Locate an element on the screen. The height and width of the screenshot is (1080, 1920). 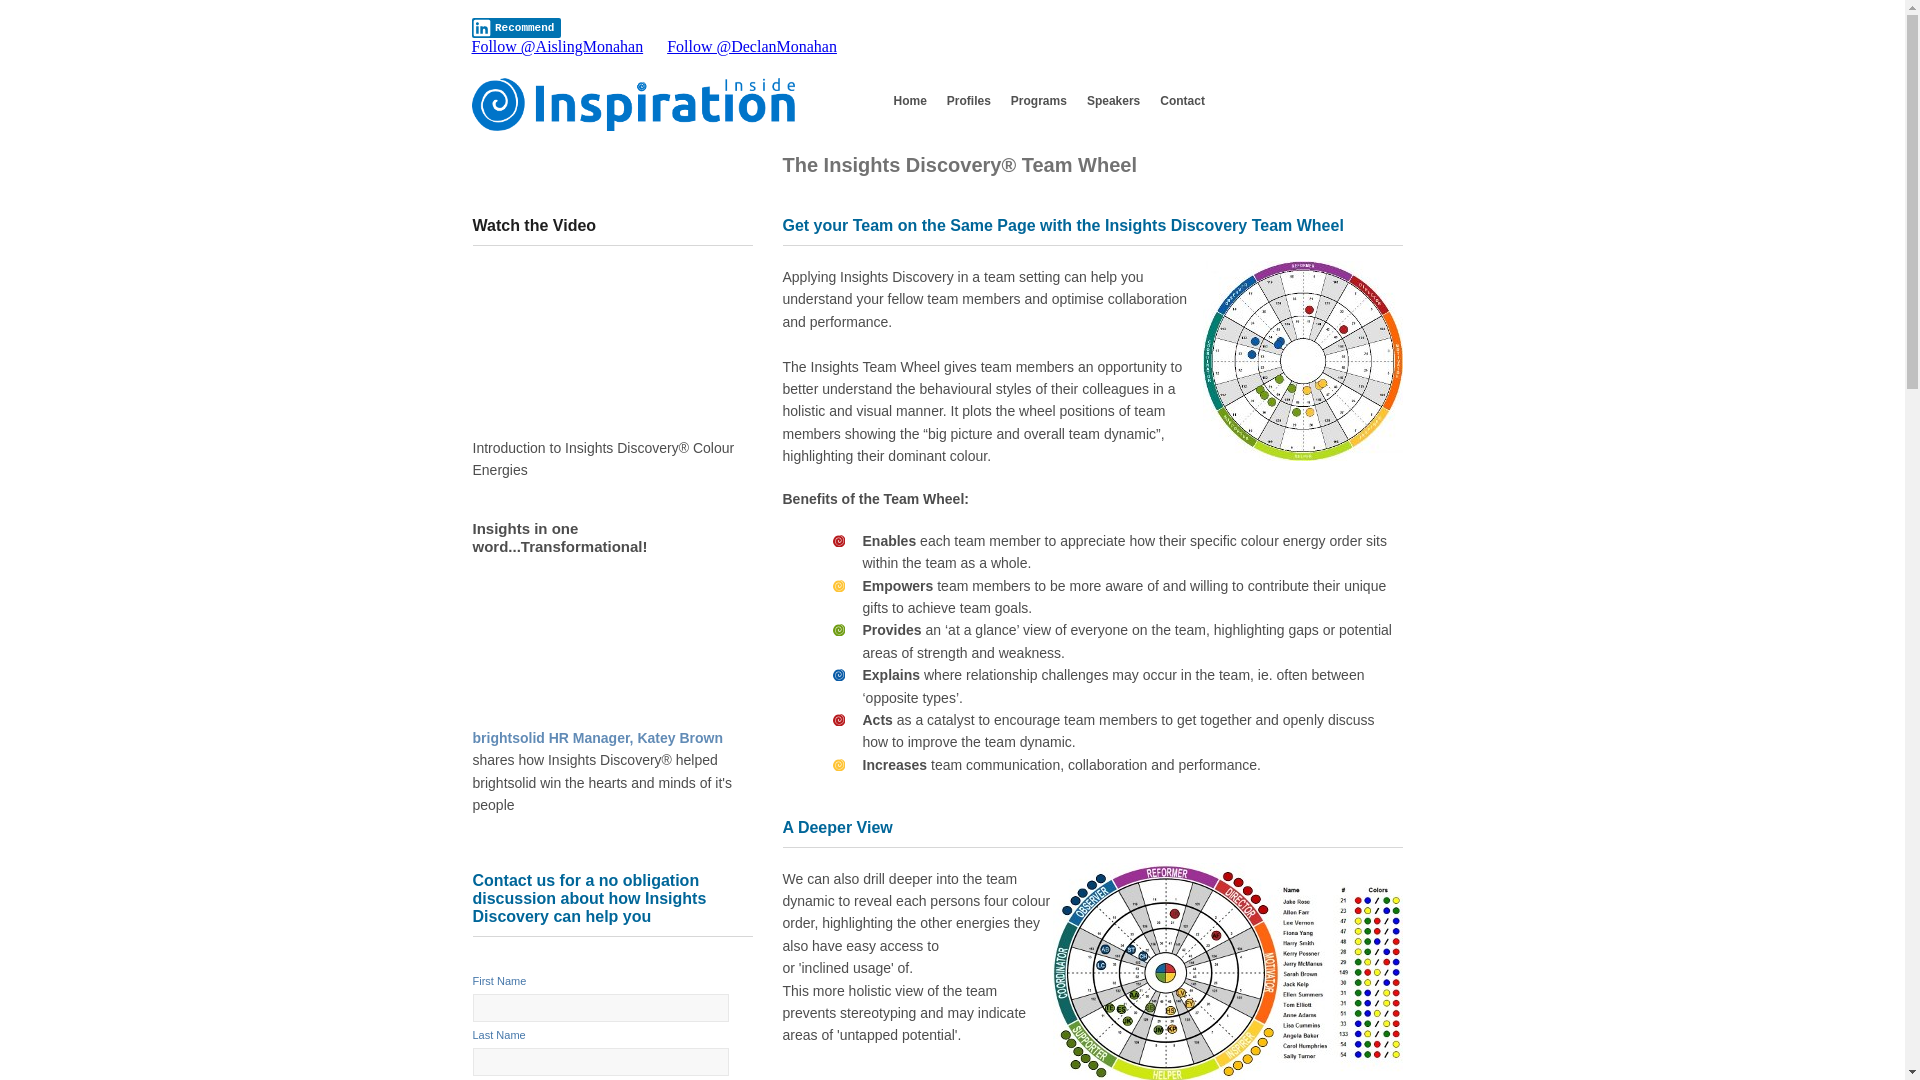
Programs is located at coordinates (1039, 101).